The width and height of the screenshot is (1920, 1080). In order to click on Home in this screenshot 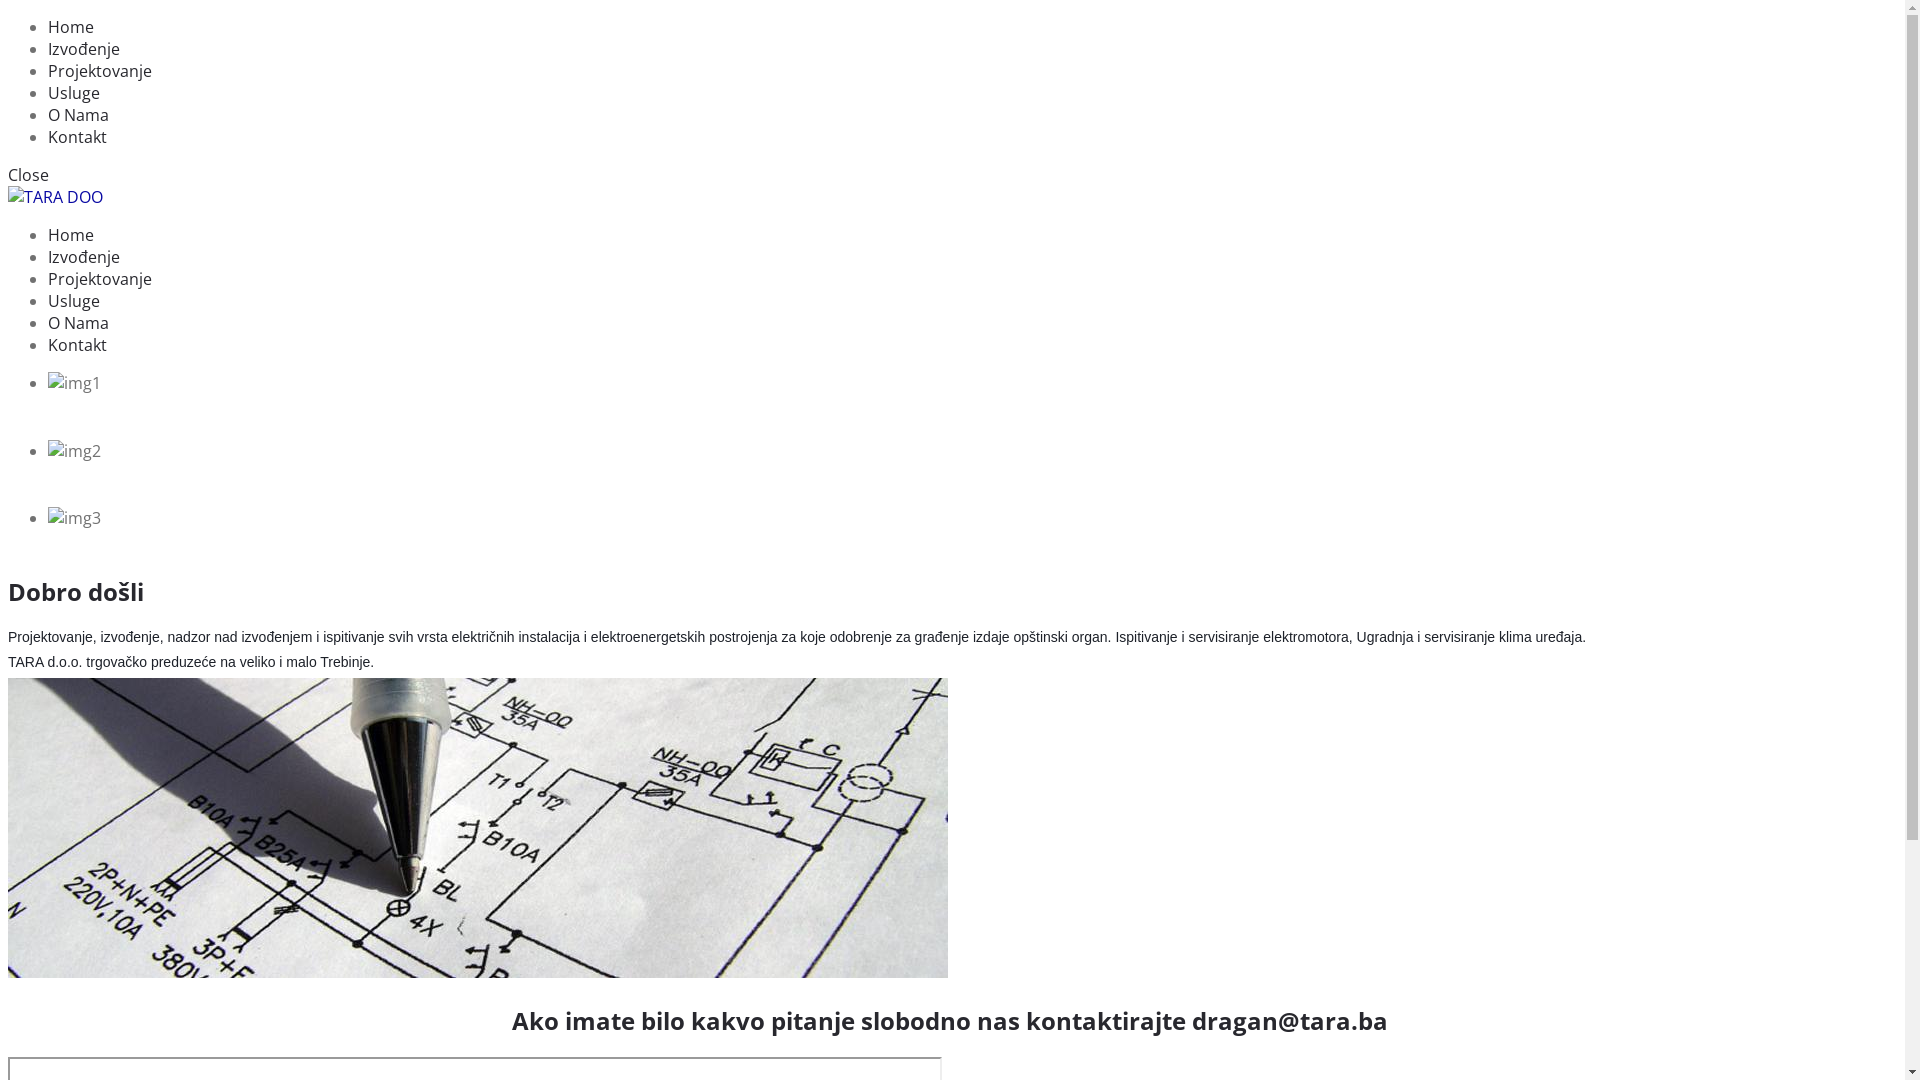, I will do `click(71, 235)`.